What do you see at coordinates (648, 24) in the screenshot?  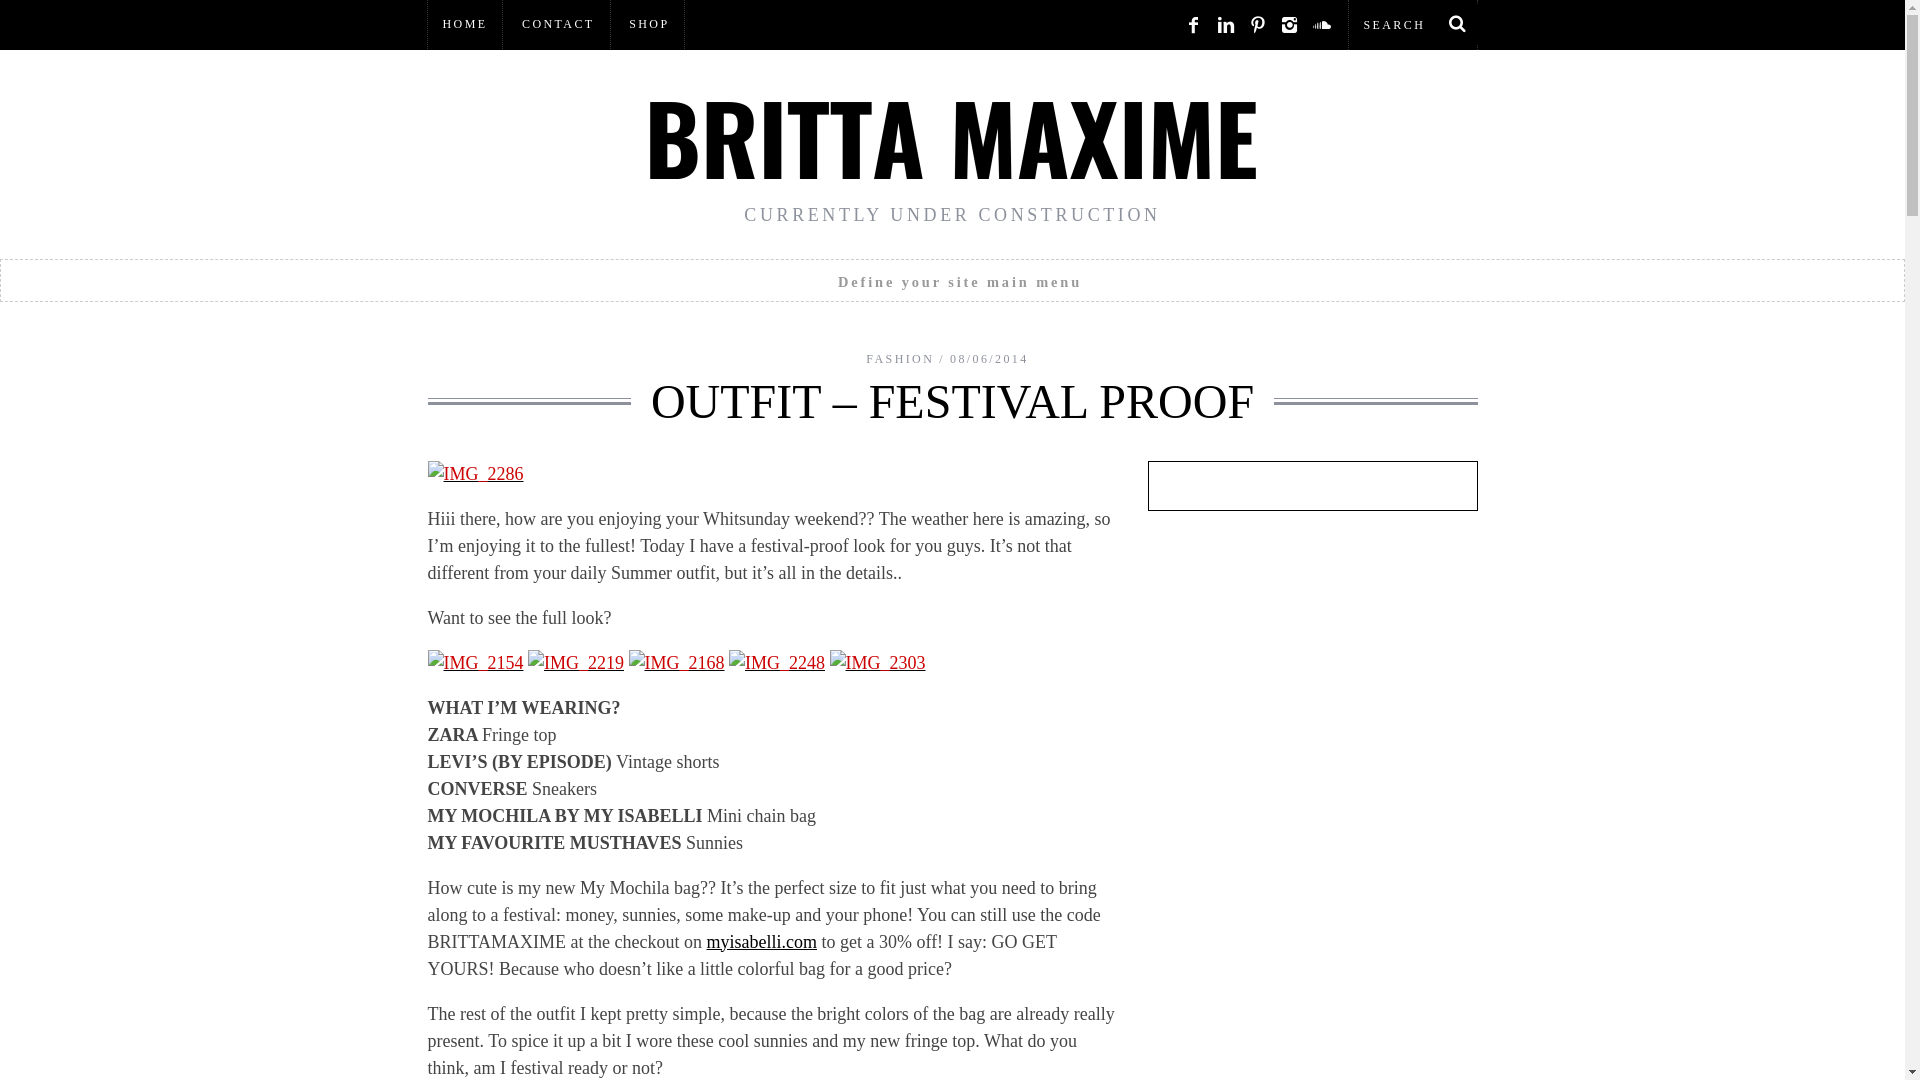 I see `SHOP` at bounding box center [648, 24].